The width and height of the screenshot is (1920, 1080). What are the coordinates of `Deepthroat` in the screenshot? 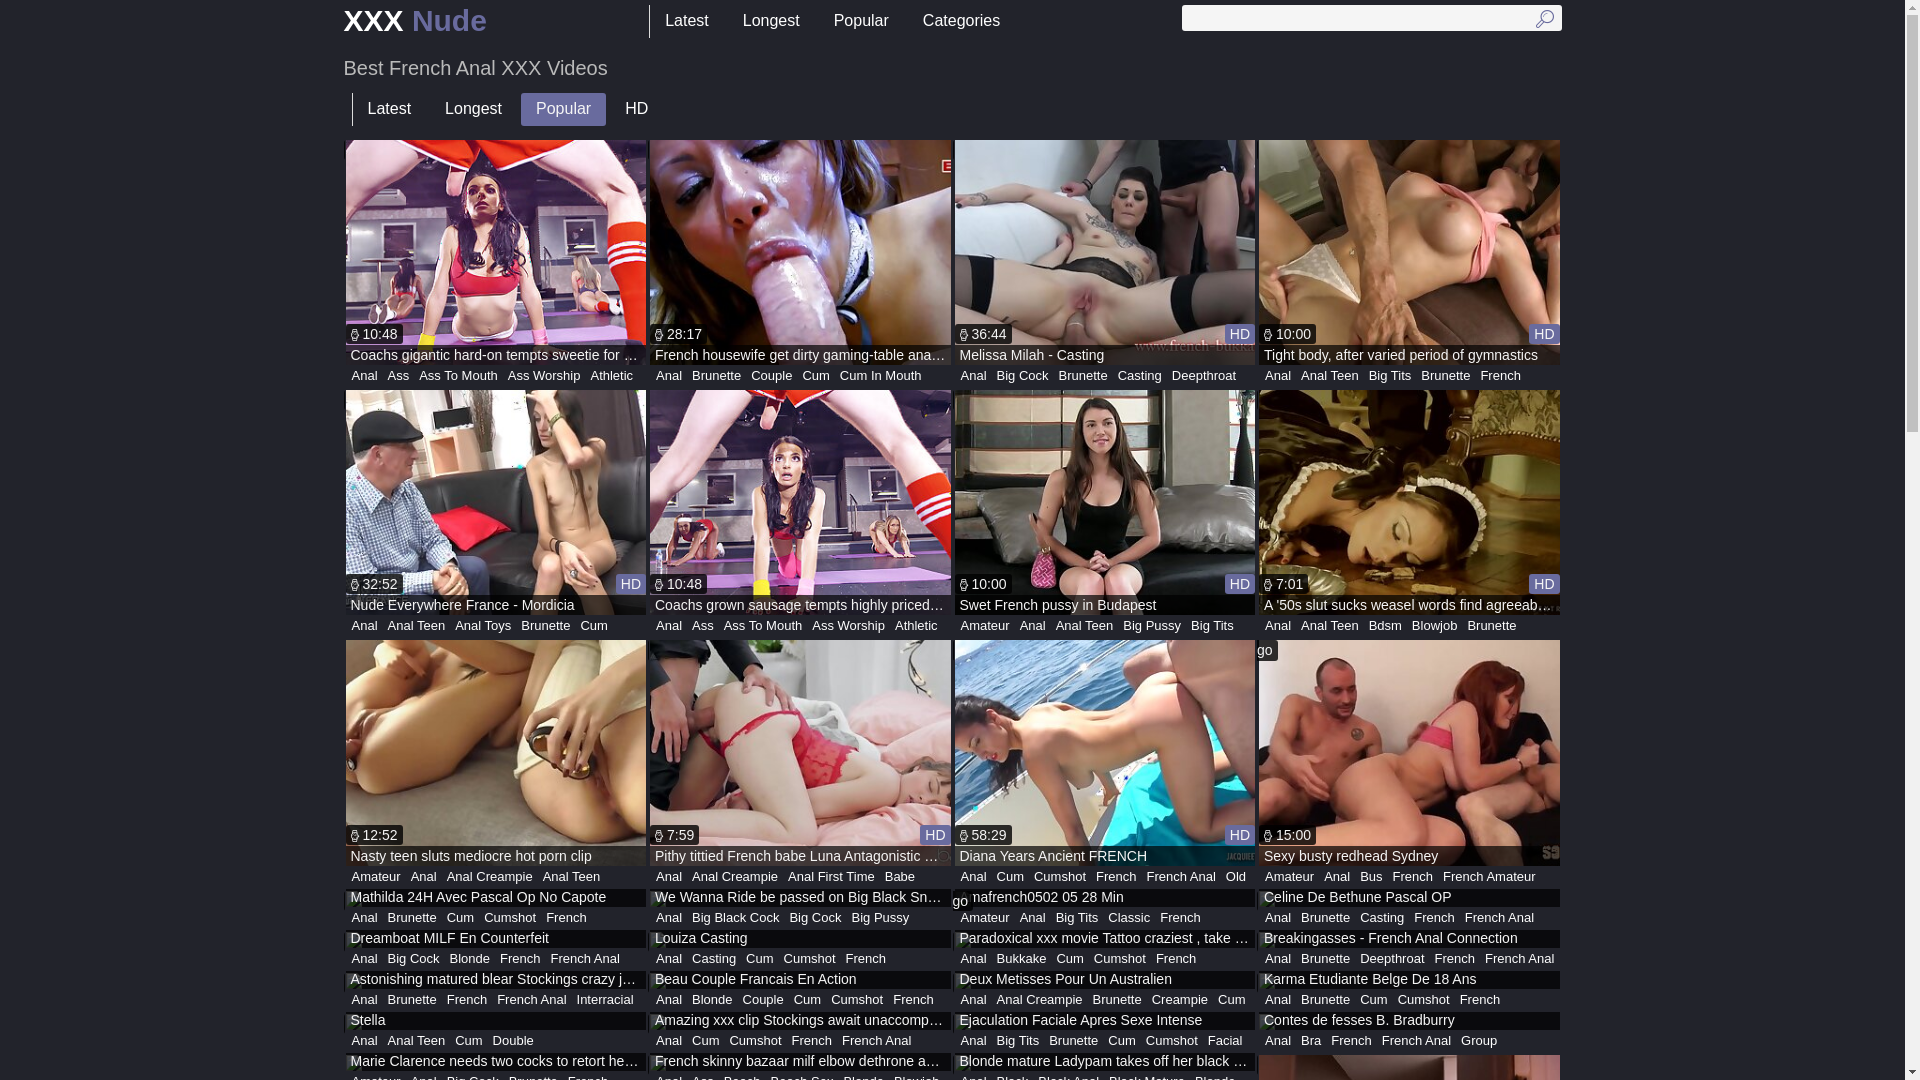 It's located at (1392, 959).